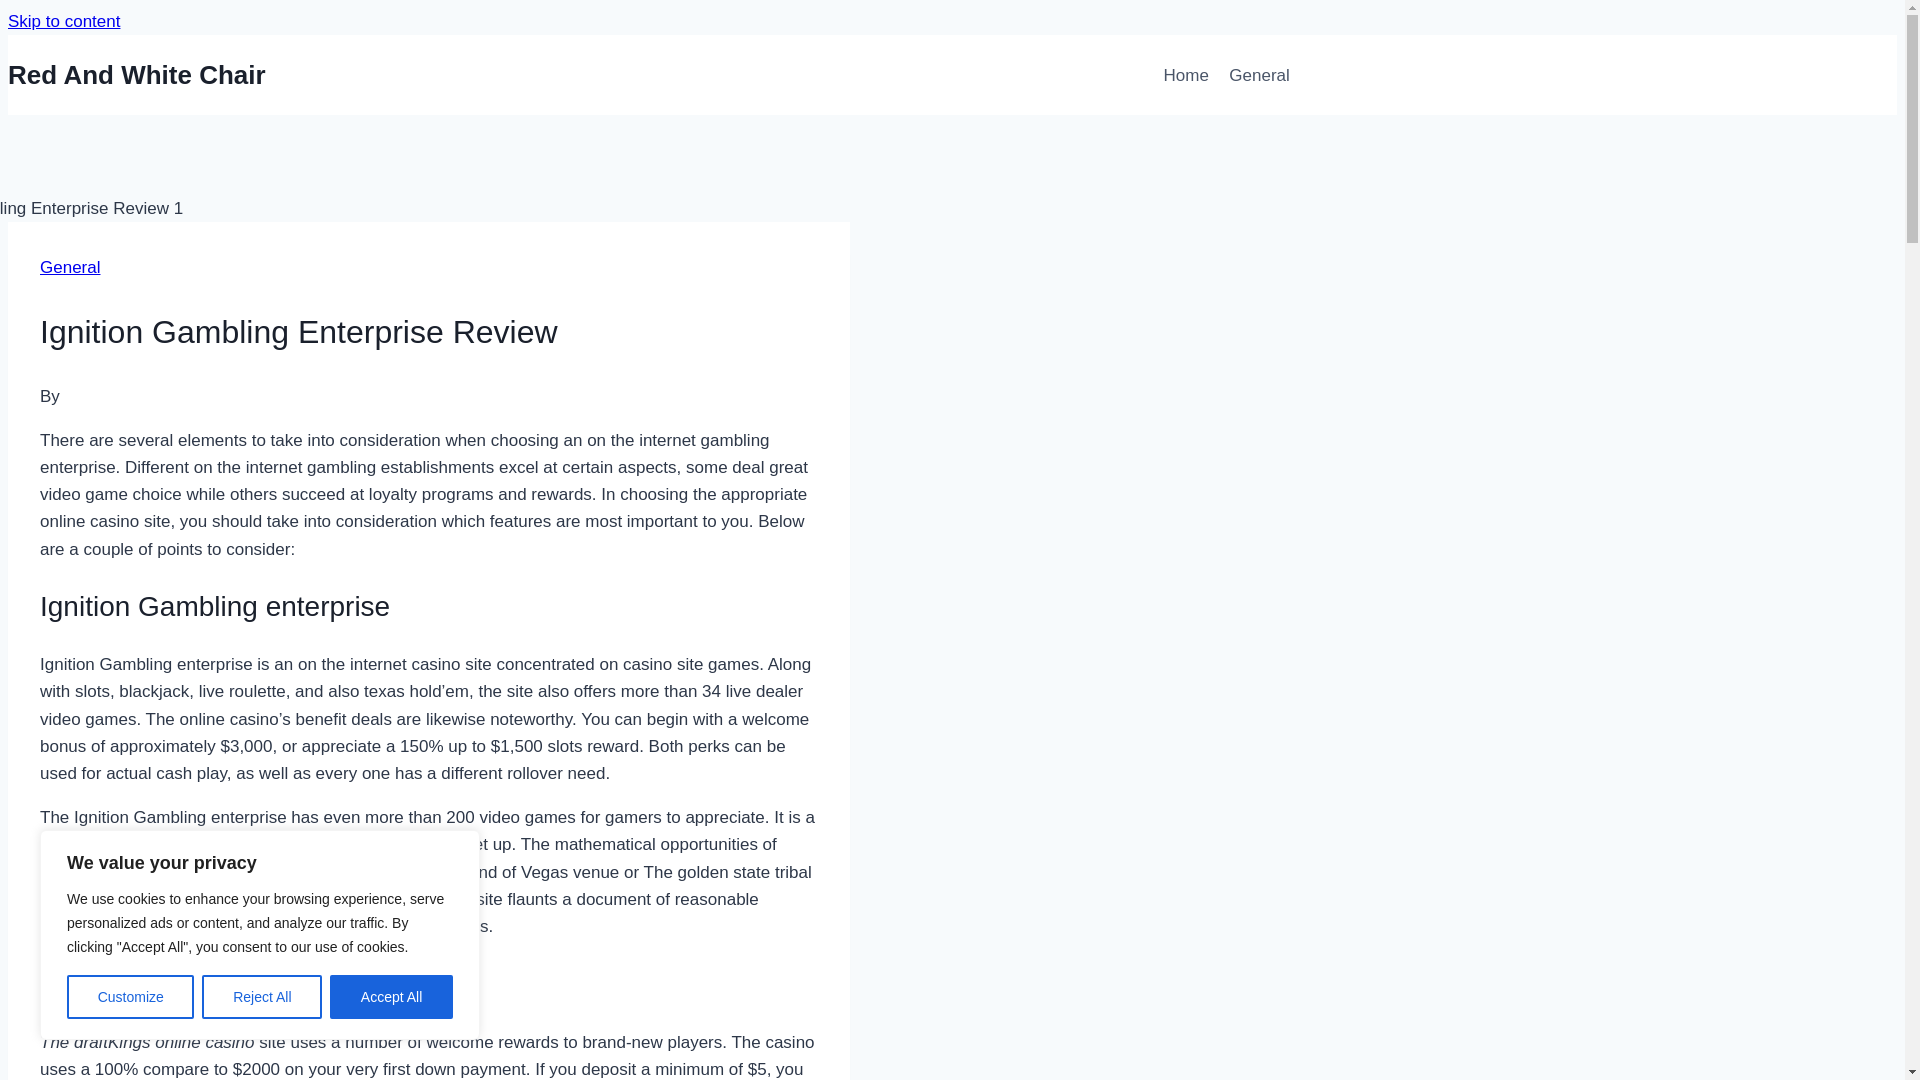 The height and width of the screenshot is (1080, 1920). Describe the element at coordinates (63, 21) in the screenshot. I see `Skip to content` at that location.